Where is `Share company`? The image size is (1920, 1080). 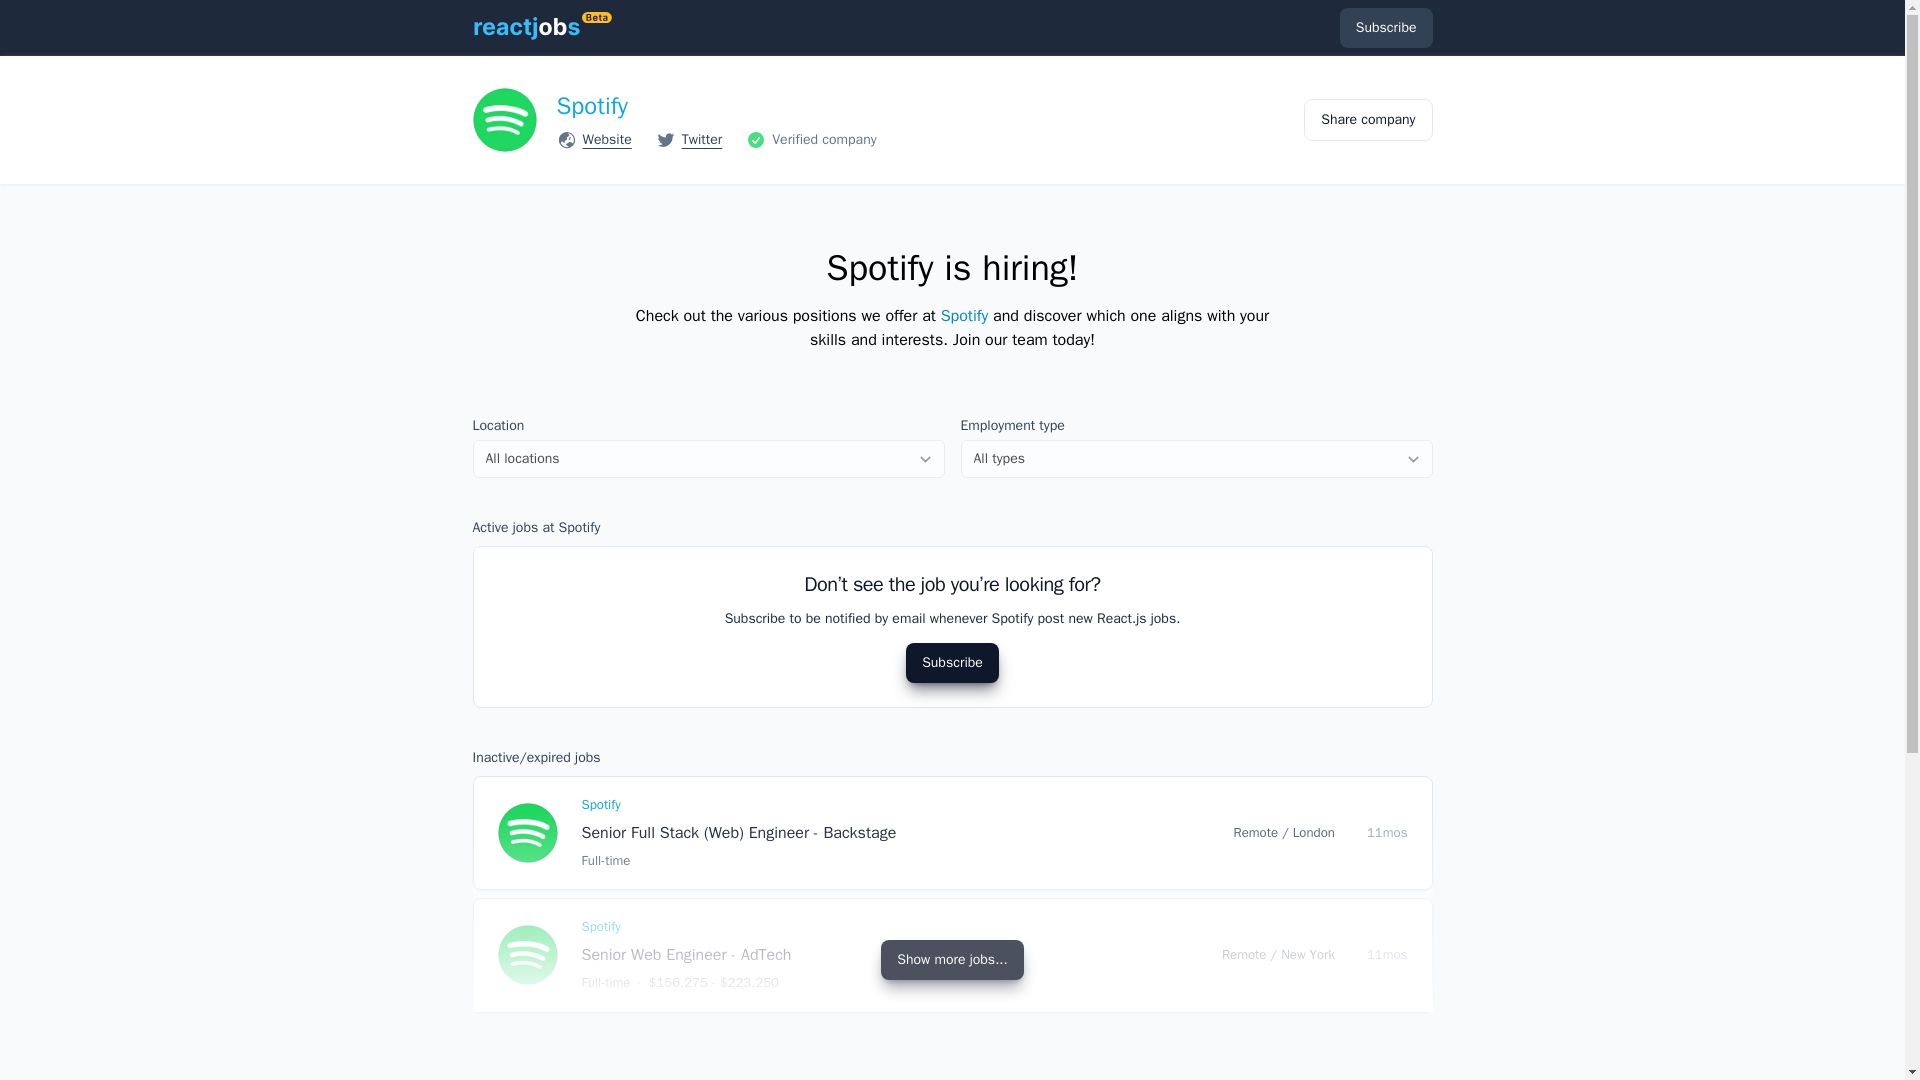 Share company is located at coordinates (1368, 120).